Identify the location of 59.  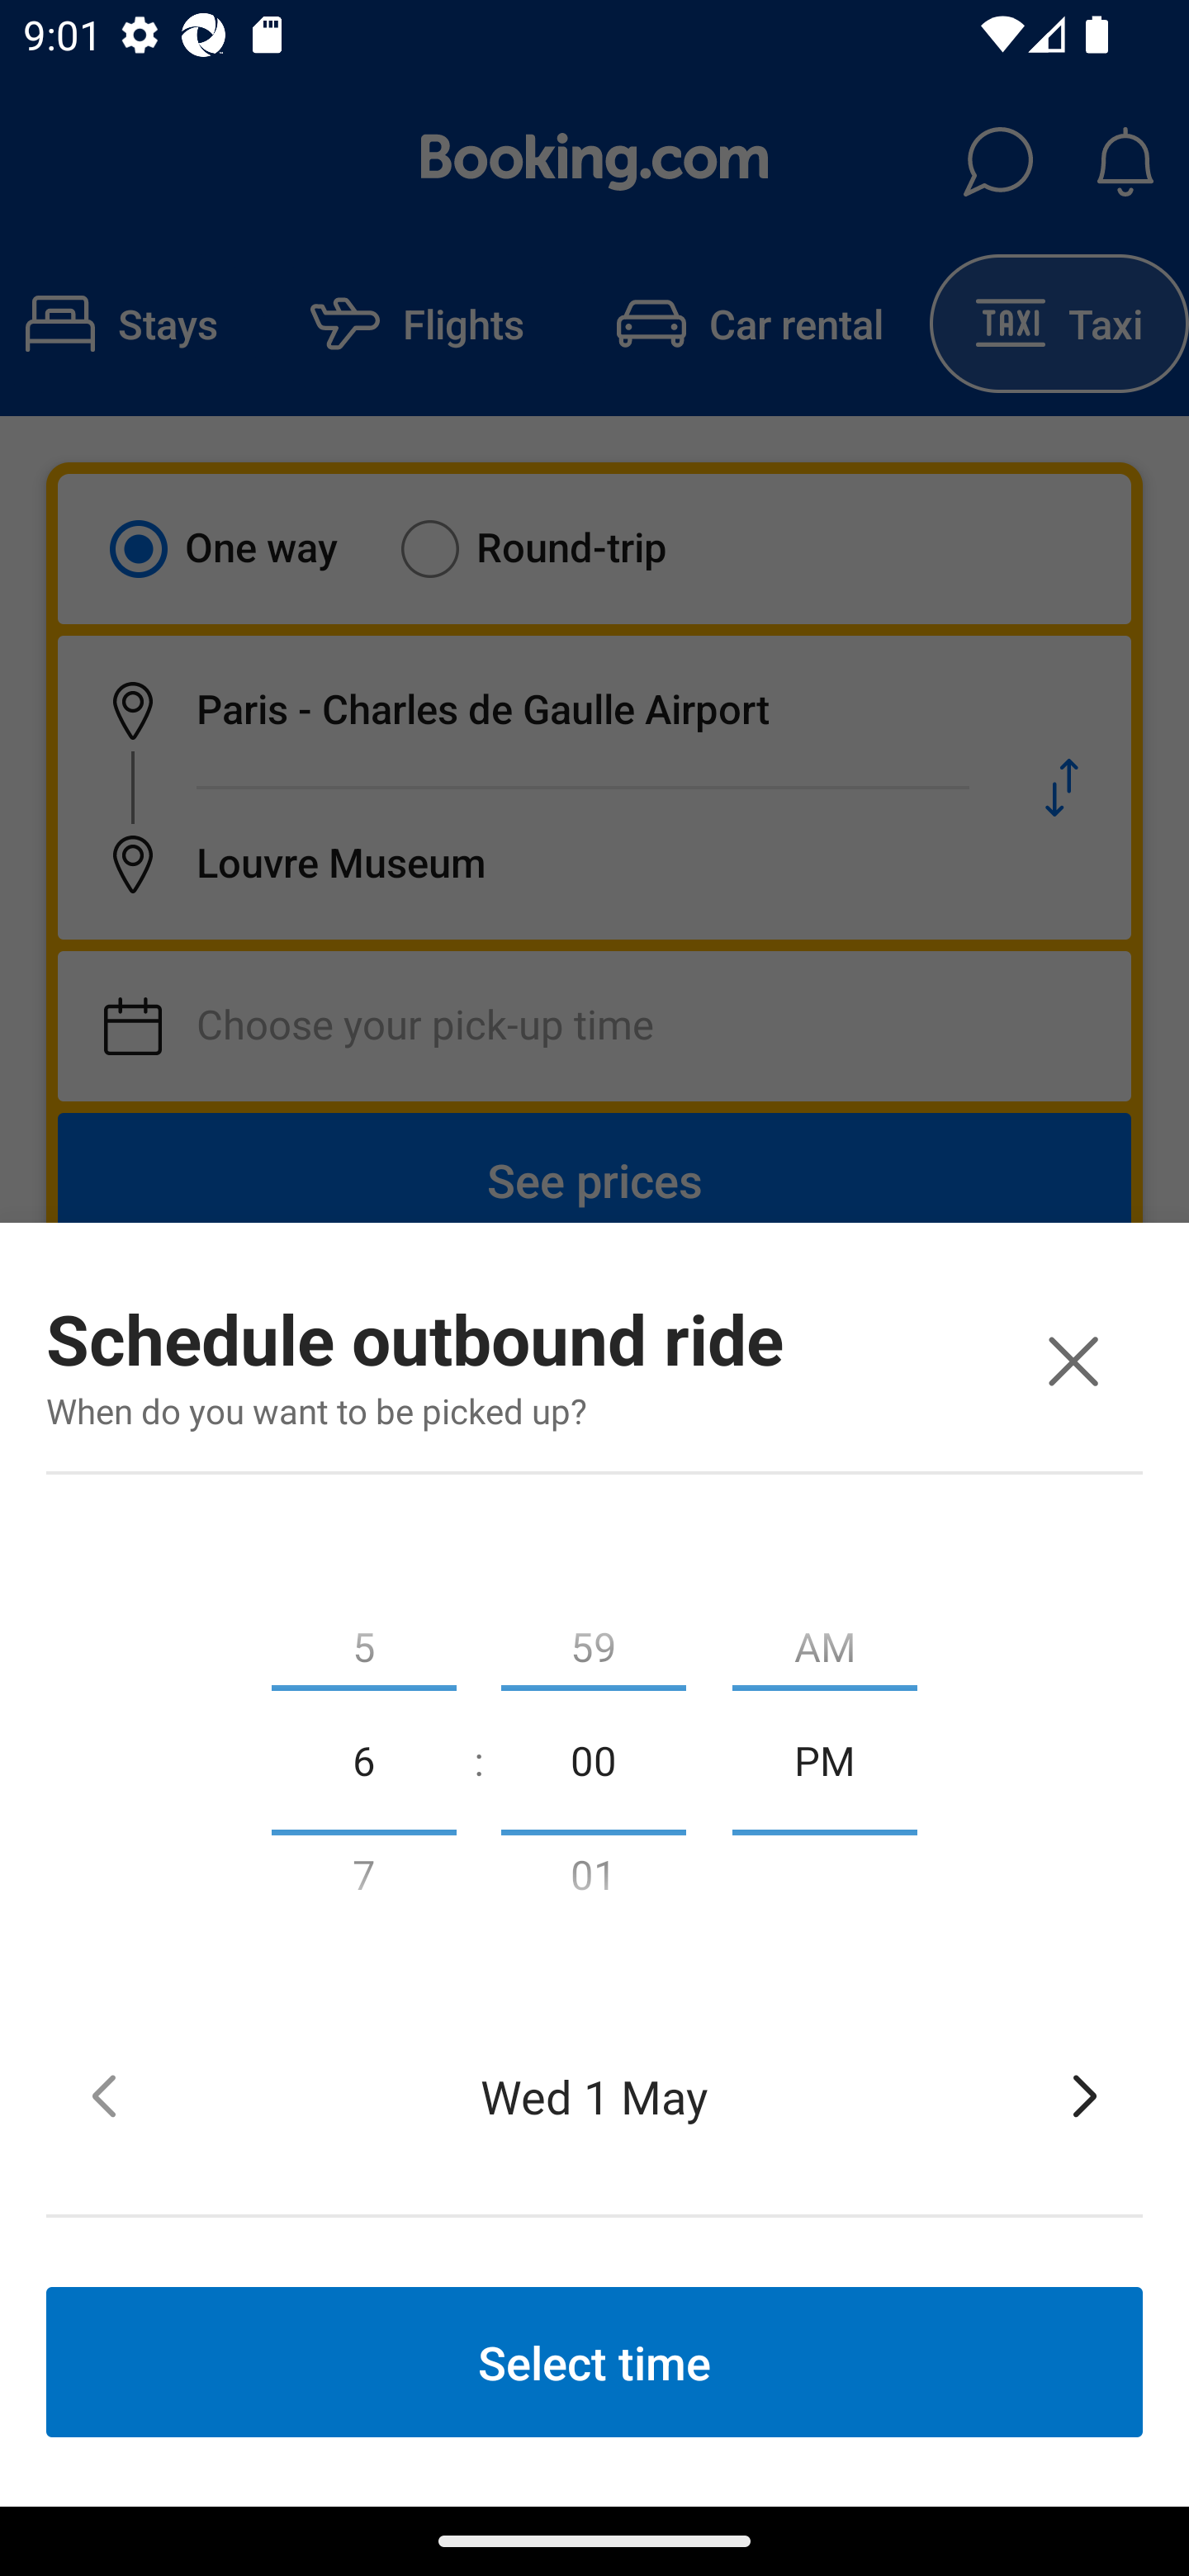
(593, 1640).